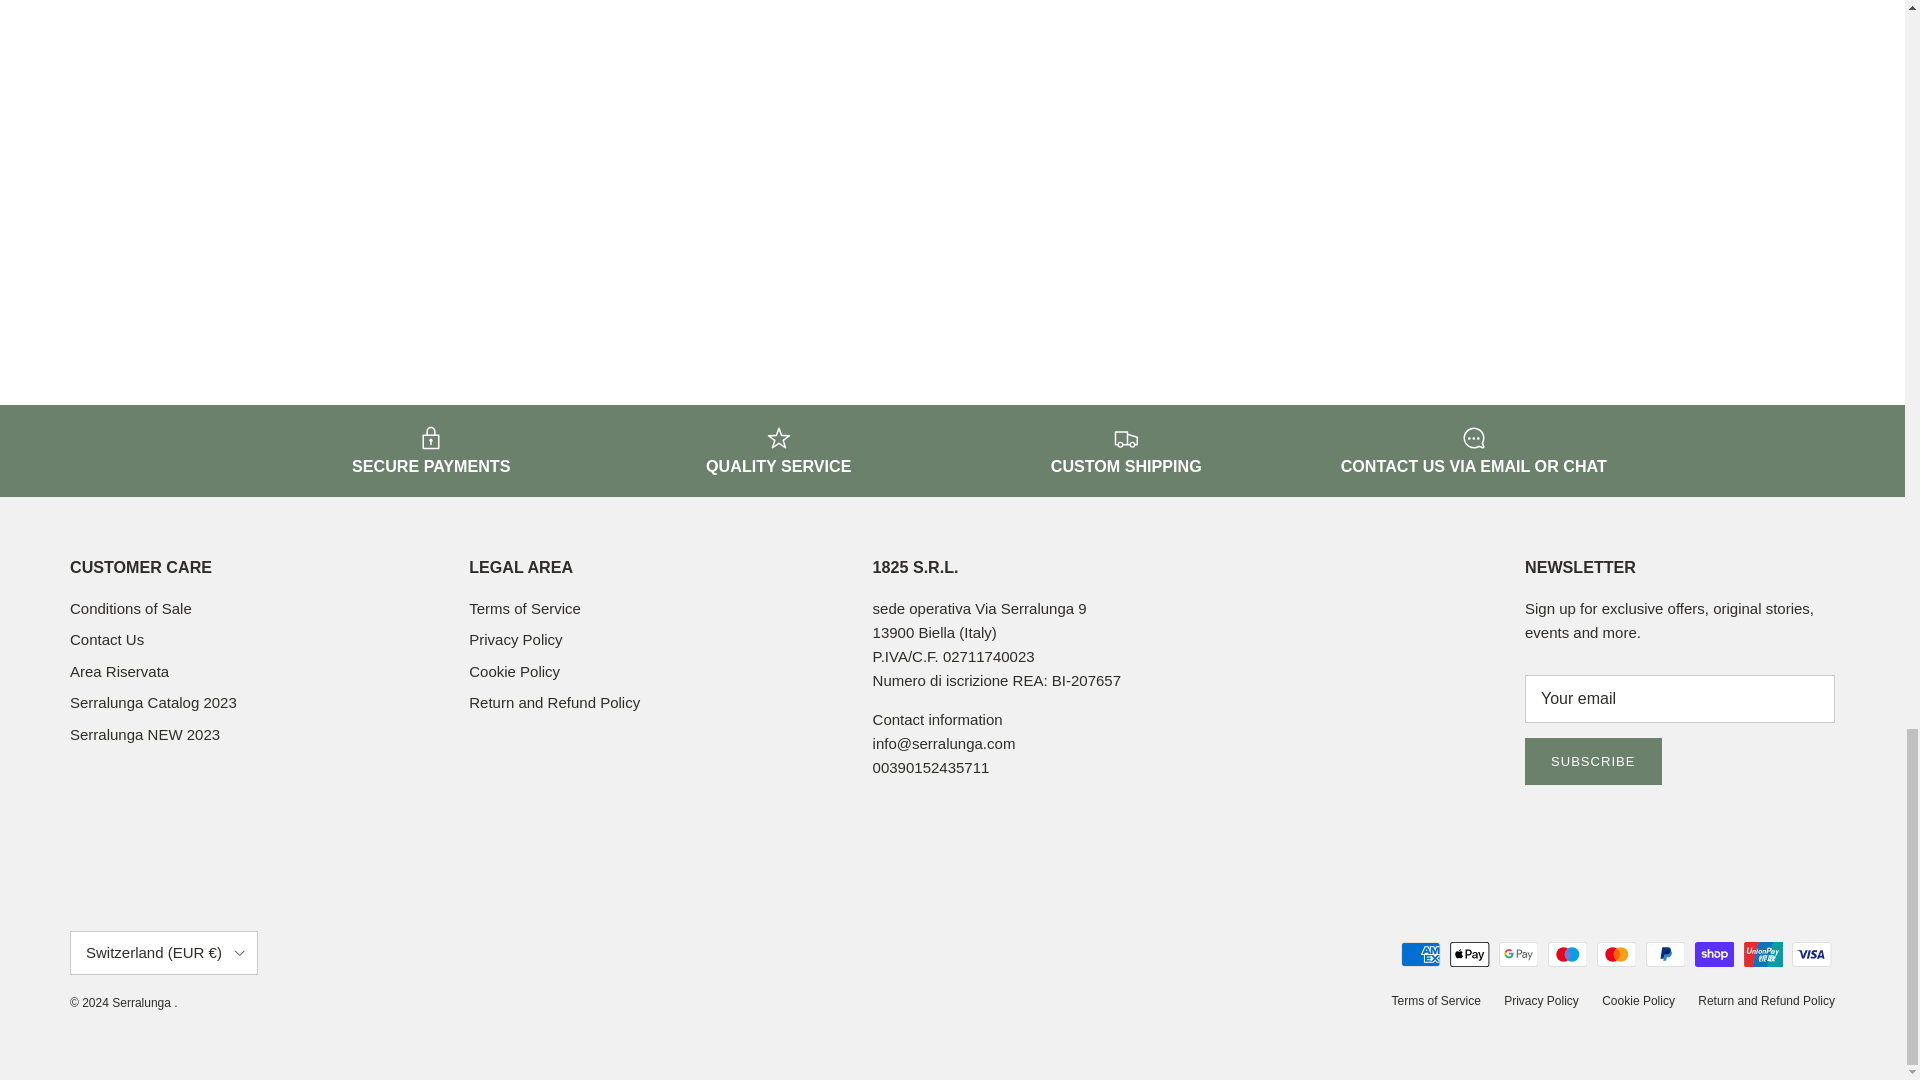  What do you see at coordinates (1567, 954) in the screenshot?
I see `Maestro` at bounding box center [1567, 954].